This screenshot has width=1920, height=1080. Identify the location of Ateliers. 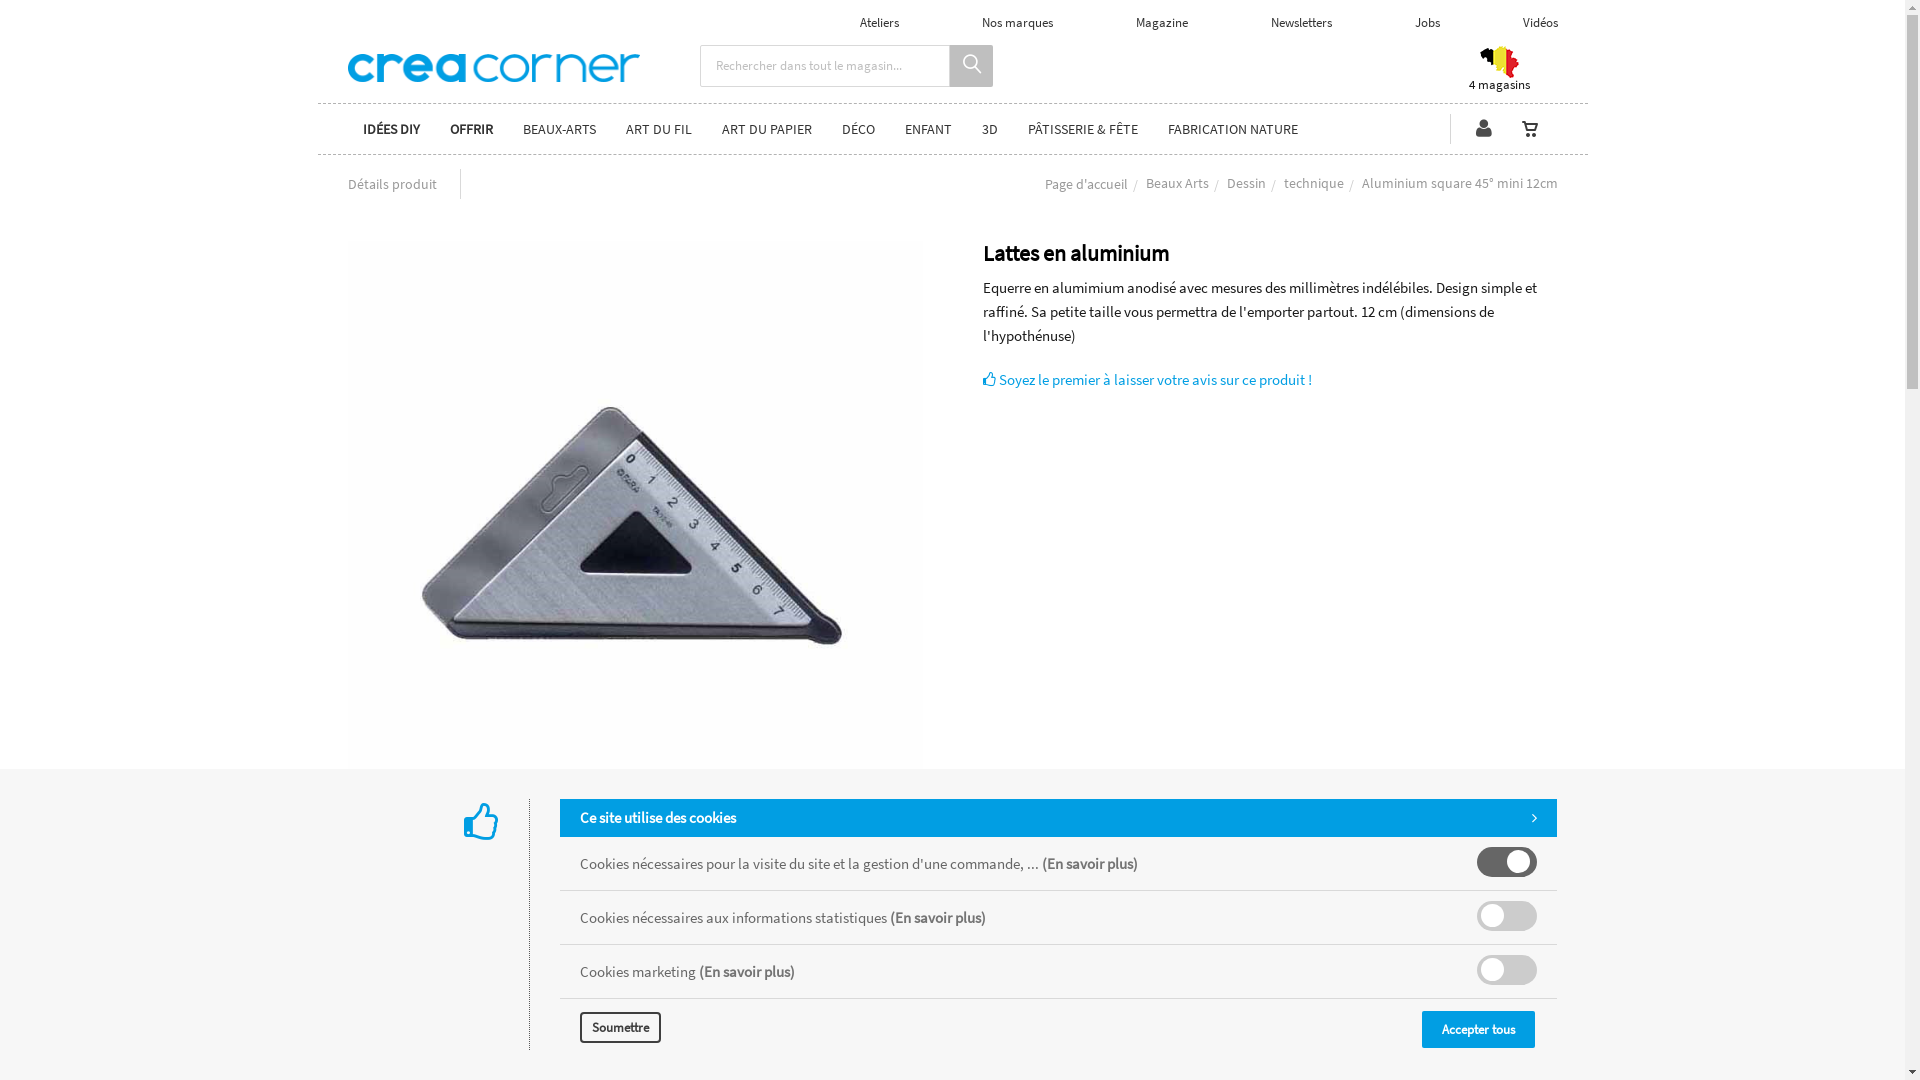
(880, 22).